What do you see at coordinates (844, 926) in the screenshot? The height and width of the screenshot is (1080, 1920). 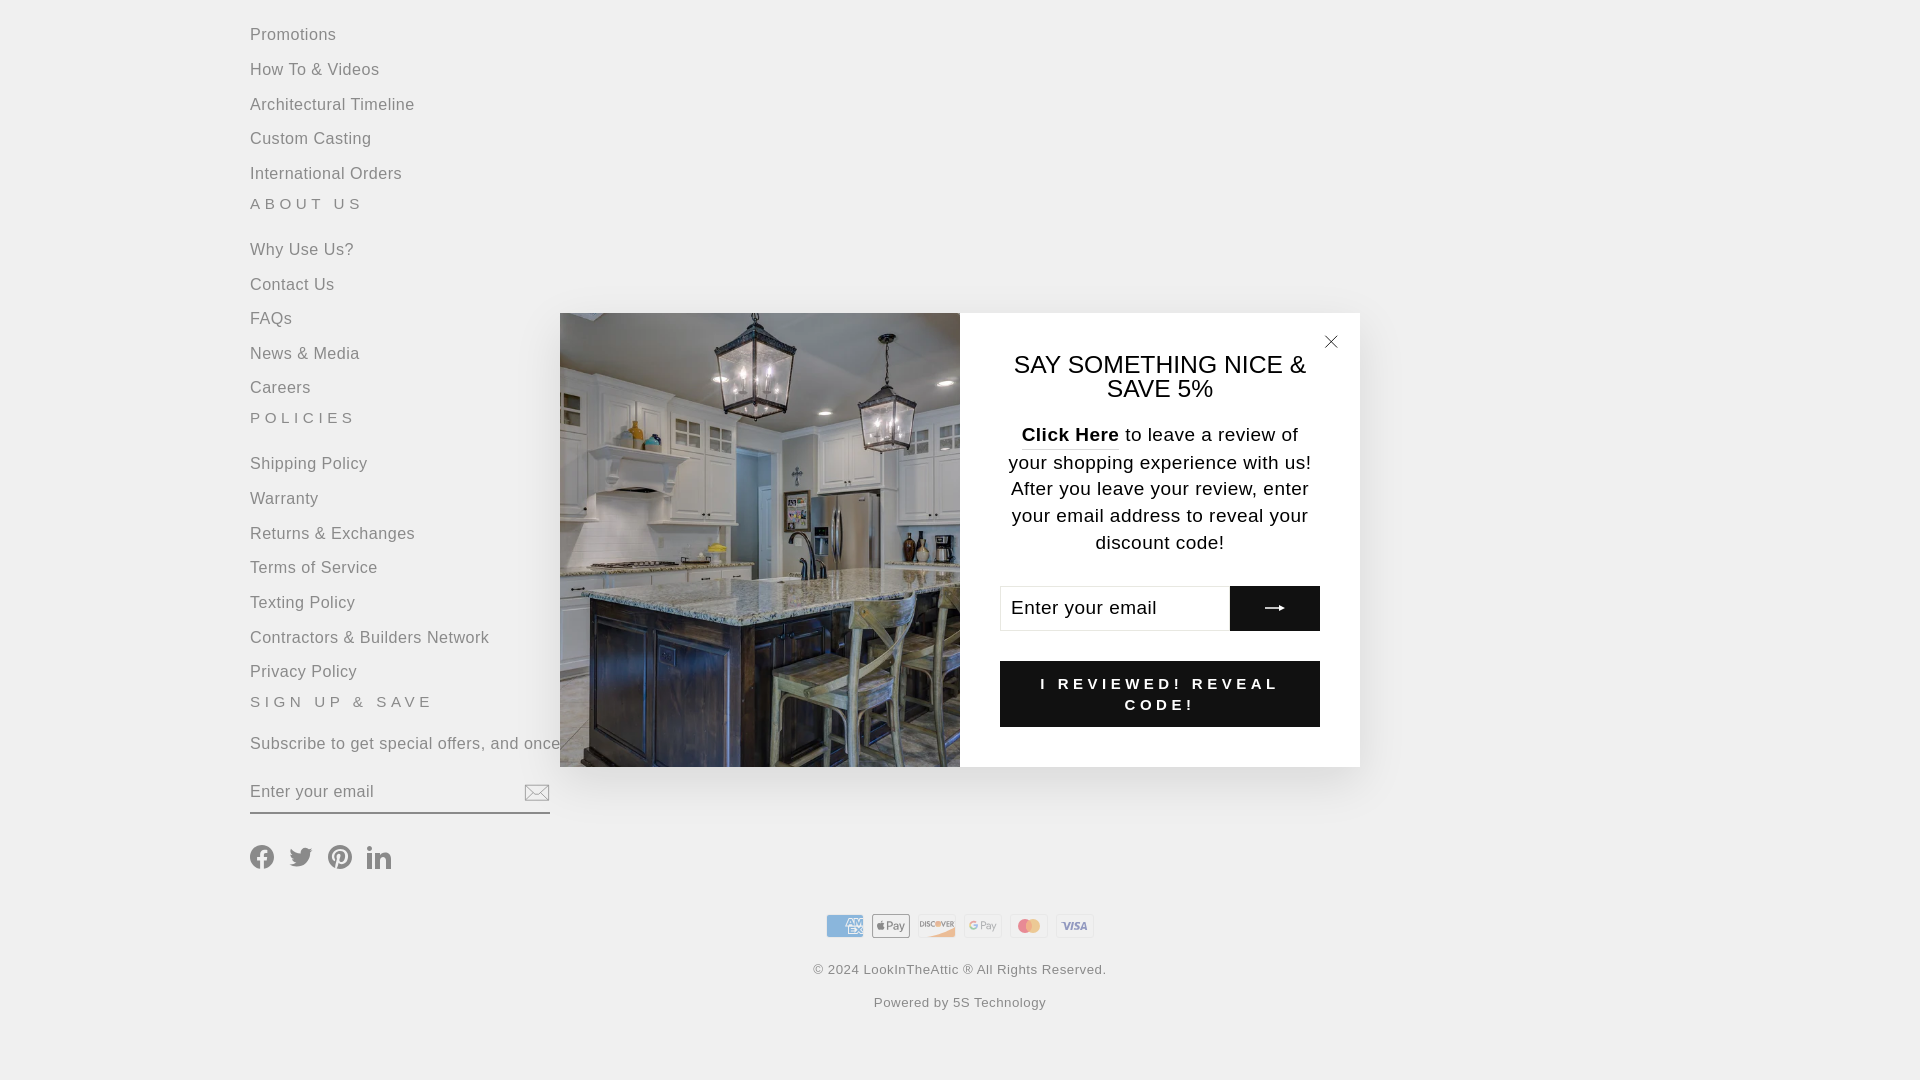 I see `American Express` at bounding box center [844, 926].